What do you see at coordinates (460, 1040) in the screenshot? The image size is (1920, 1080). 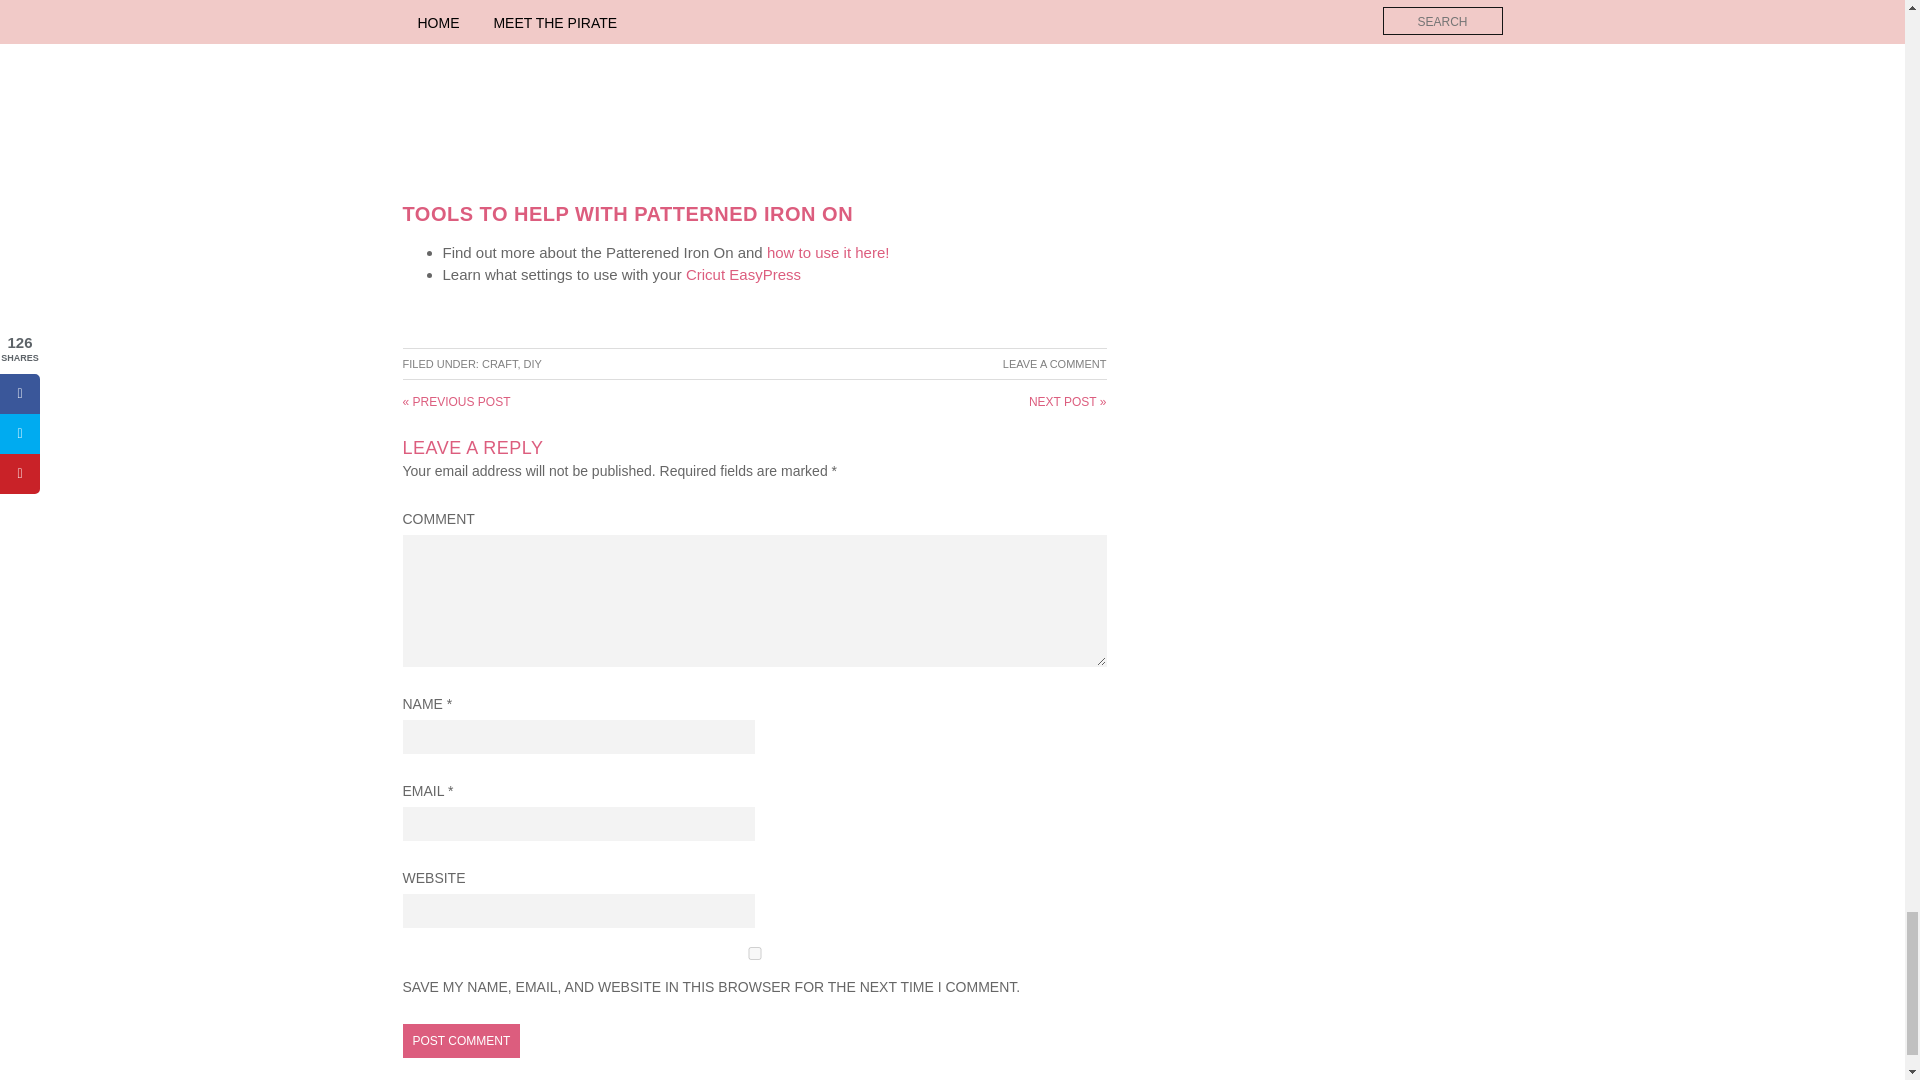 I see `Post Comment` at bounding box center [460, 1040].